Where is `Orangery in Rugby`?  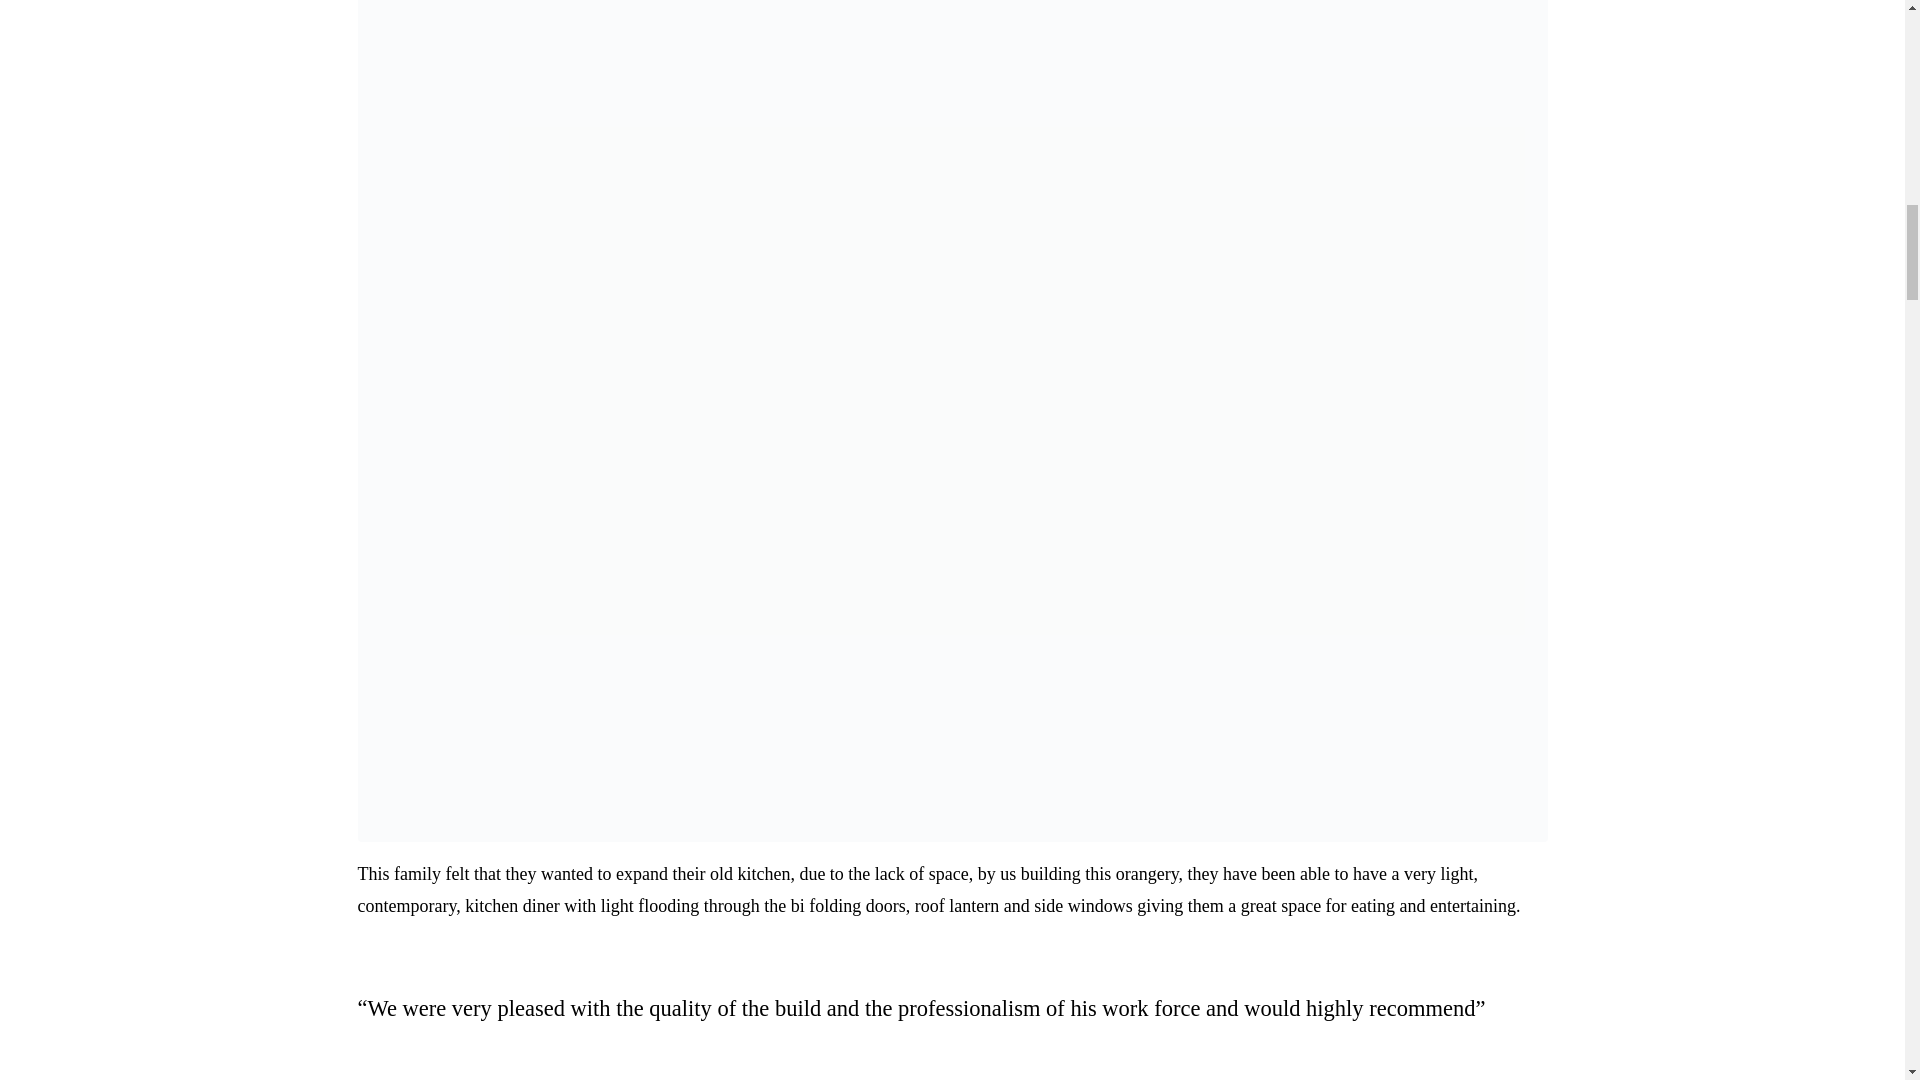
Orangery in Rugby is located at coordinates (952, 392).